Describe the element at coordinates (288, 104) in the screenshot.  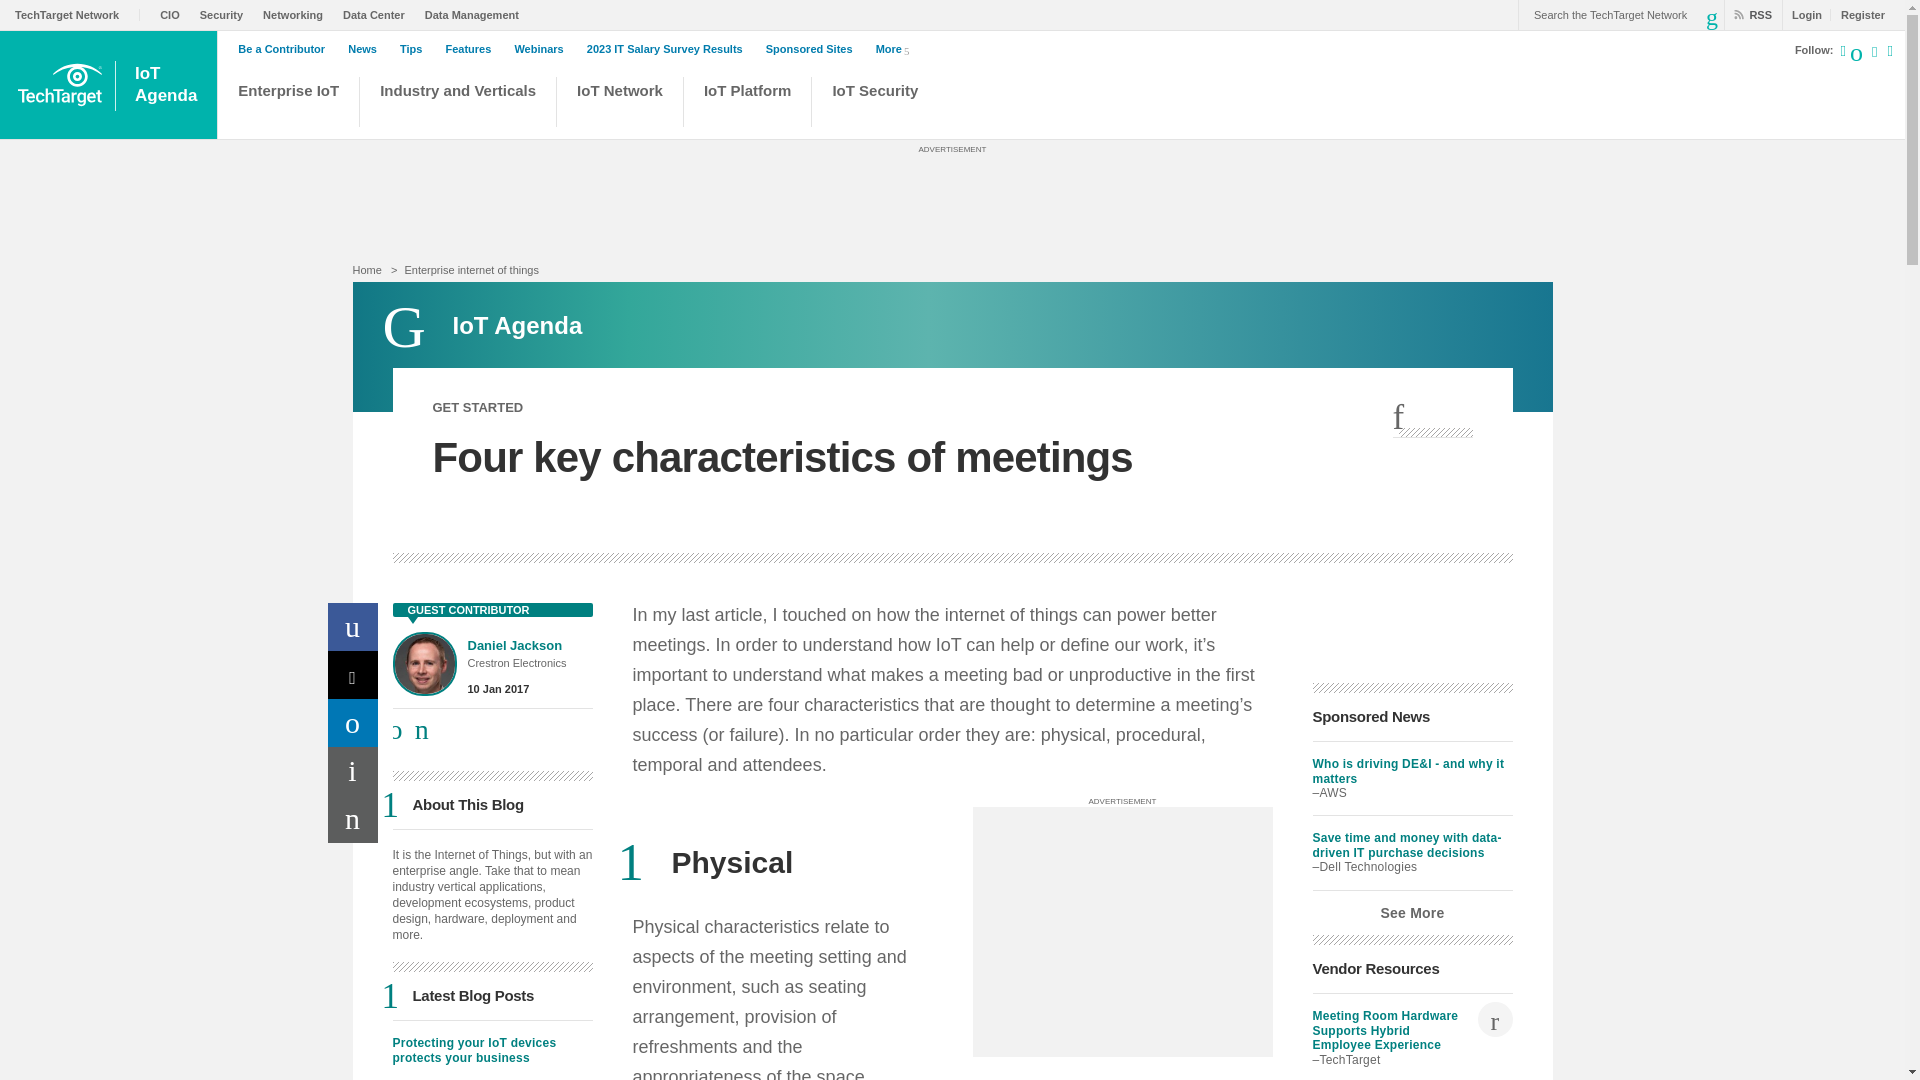
I see `Enterprise IoT` at that location.